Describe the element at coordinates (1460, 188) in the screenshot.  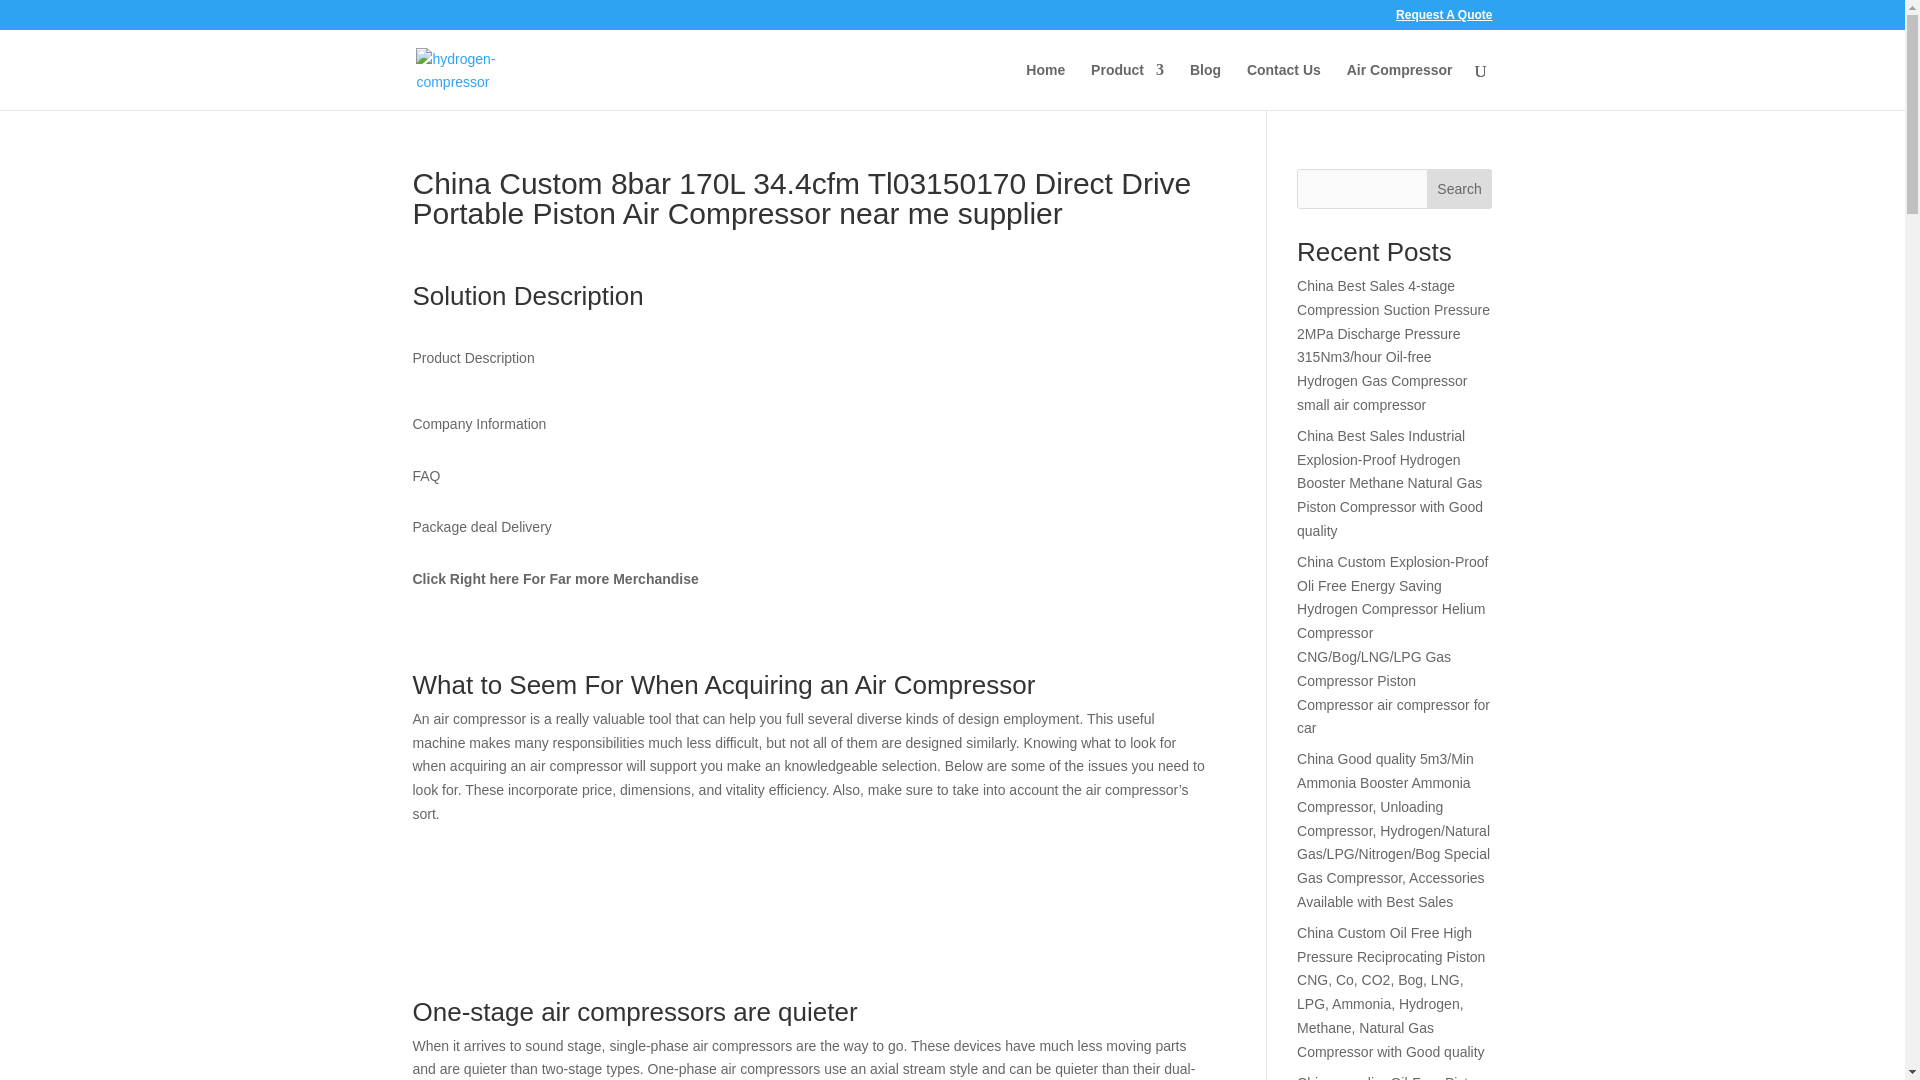
I see `Search` at that location.